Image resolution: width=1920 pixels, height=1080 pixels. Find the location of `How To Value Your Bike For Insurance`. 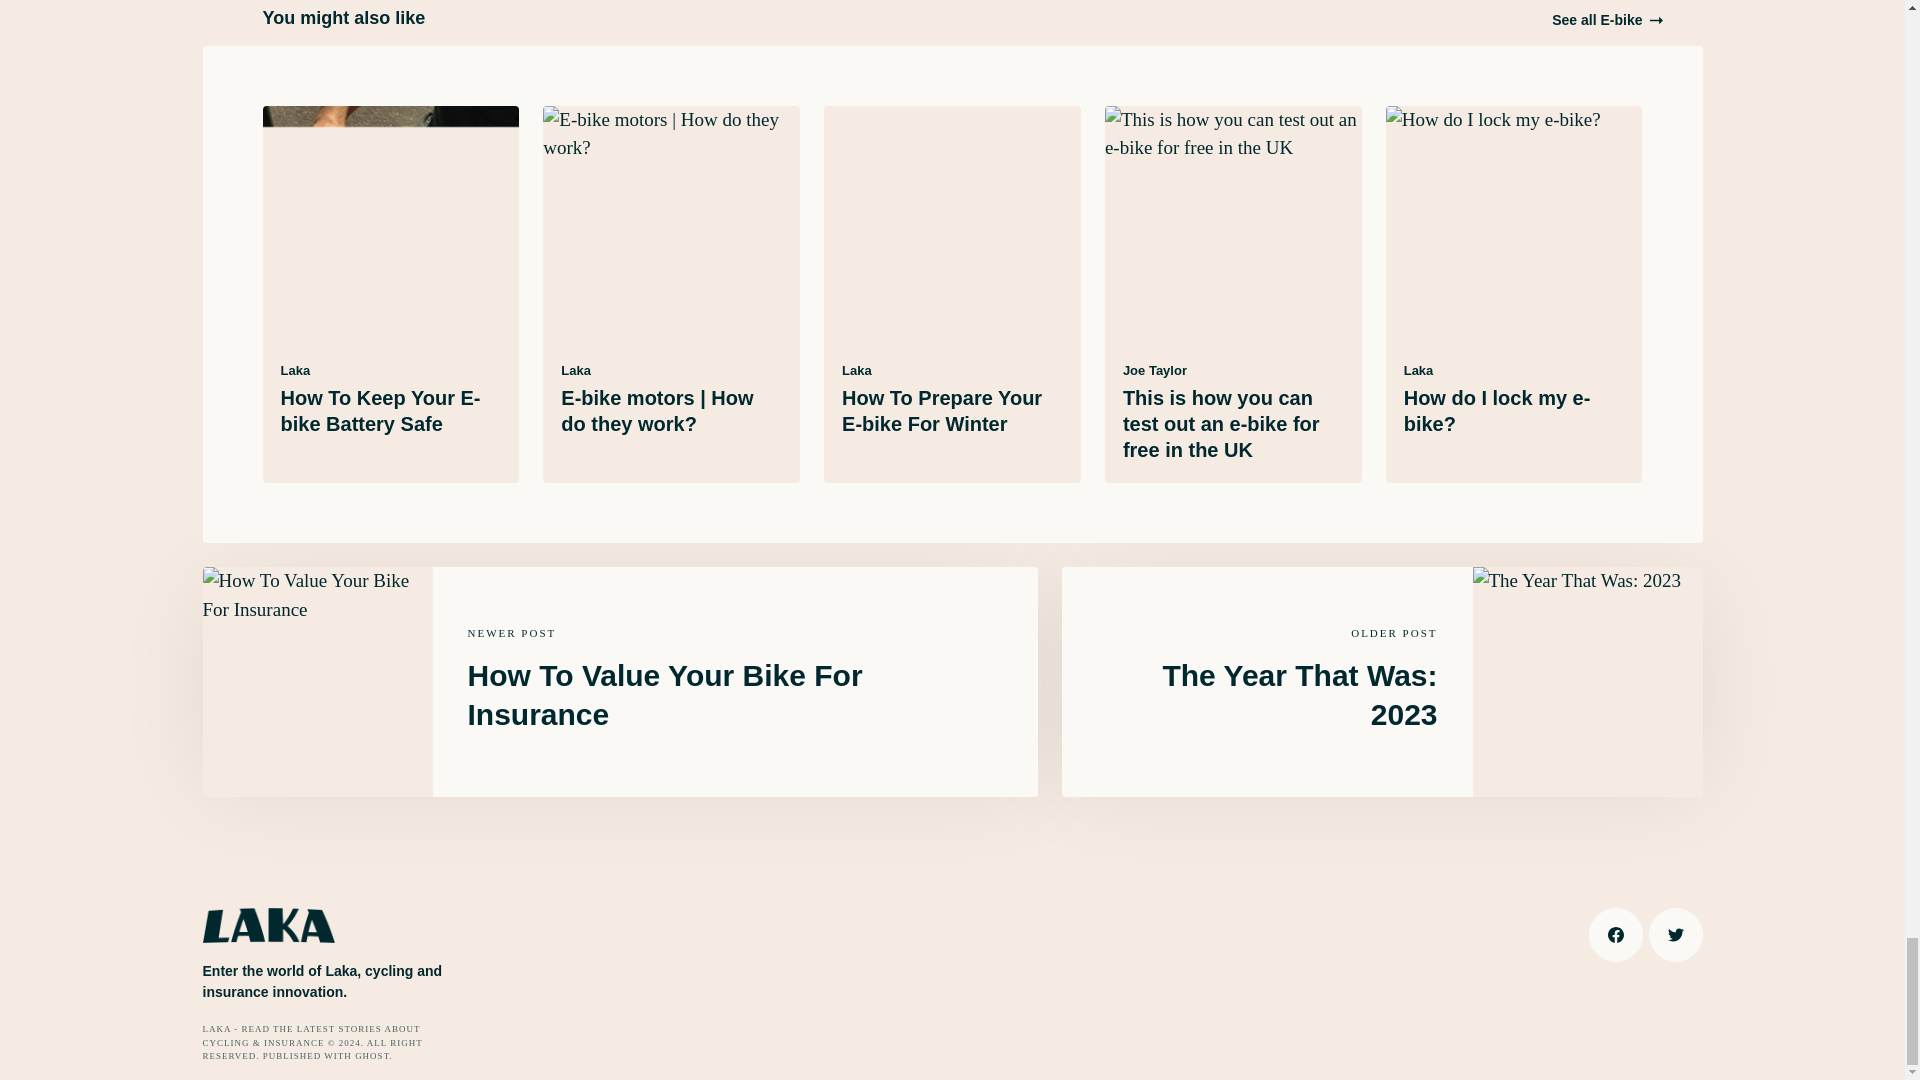

How To Value Your Bike For Insurance is located at coordinates (665, 694).